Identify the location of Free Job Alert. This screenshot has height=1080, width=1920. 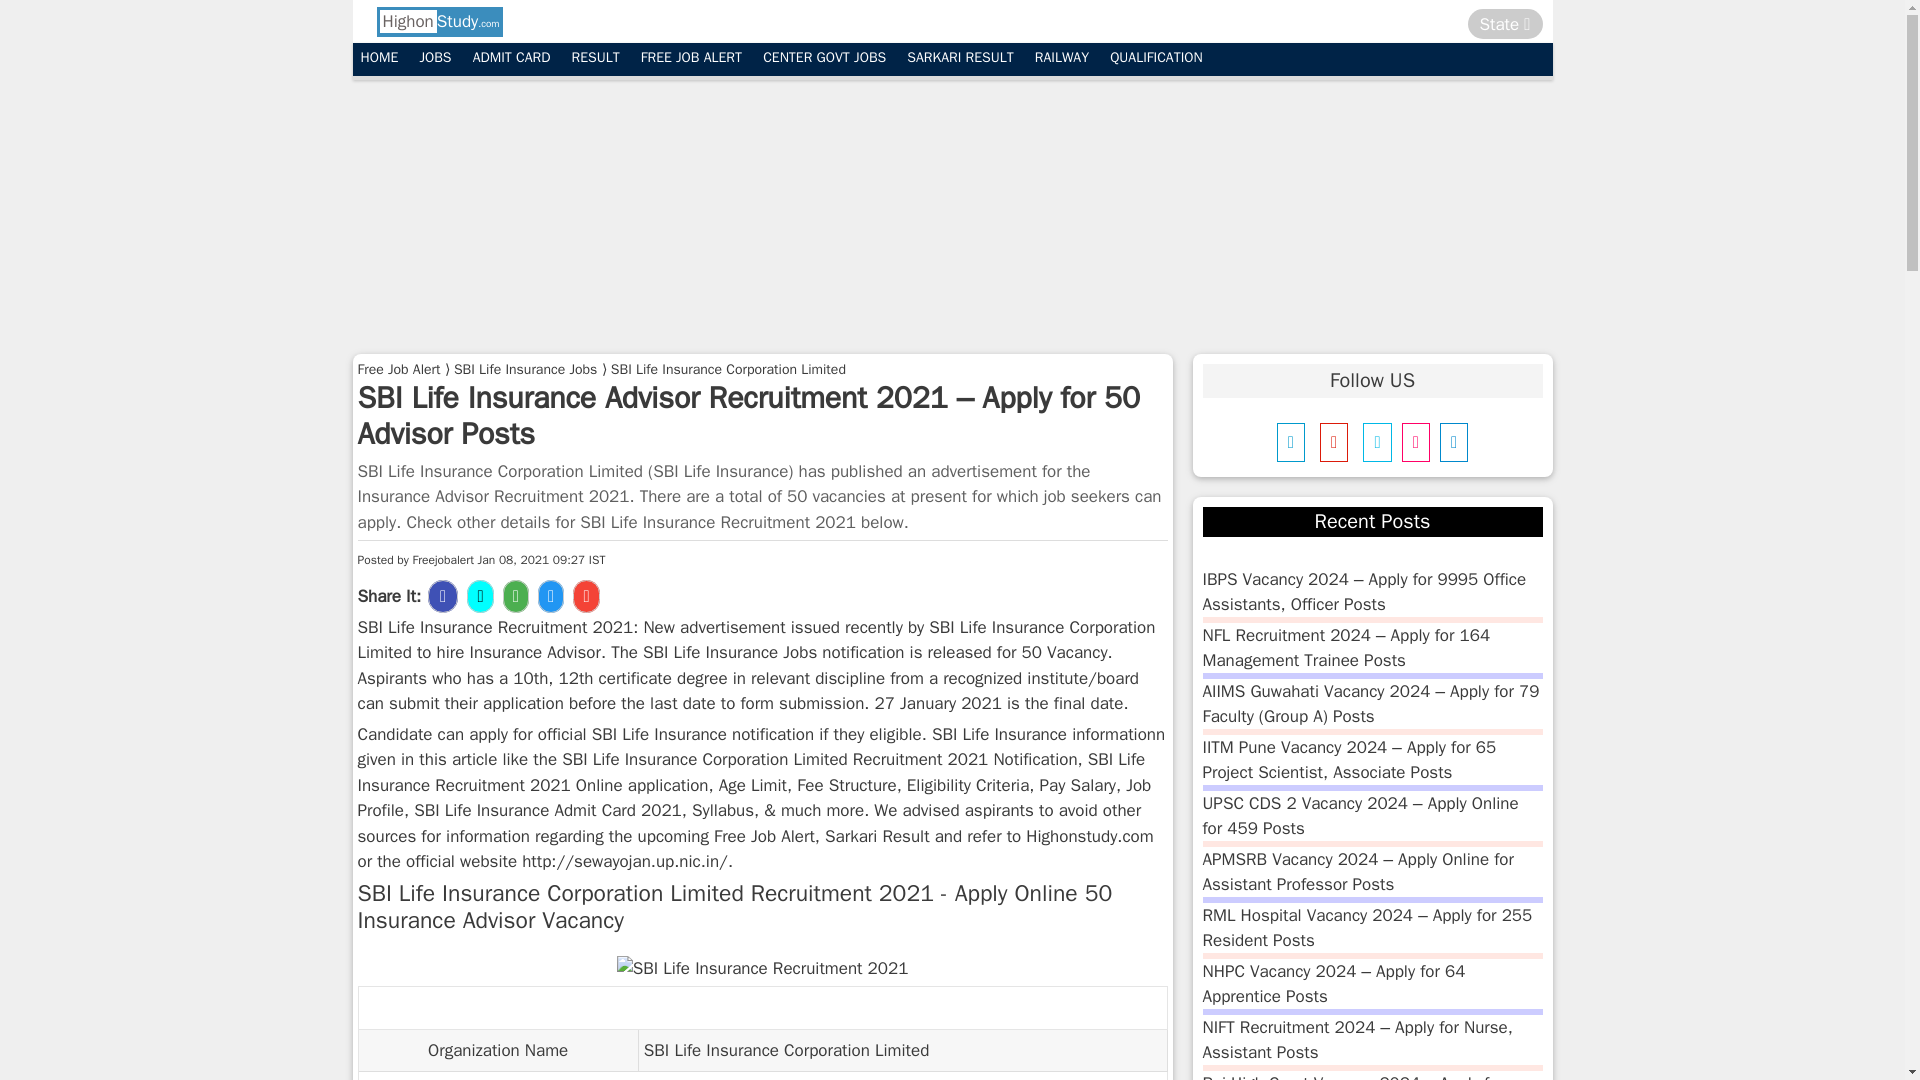
(399, 368).